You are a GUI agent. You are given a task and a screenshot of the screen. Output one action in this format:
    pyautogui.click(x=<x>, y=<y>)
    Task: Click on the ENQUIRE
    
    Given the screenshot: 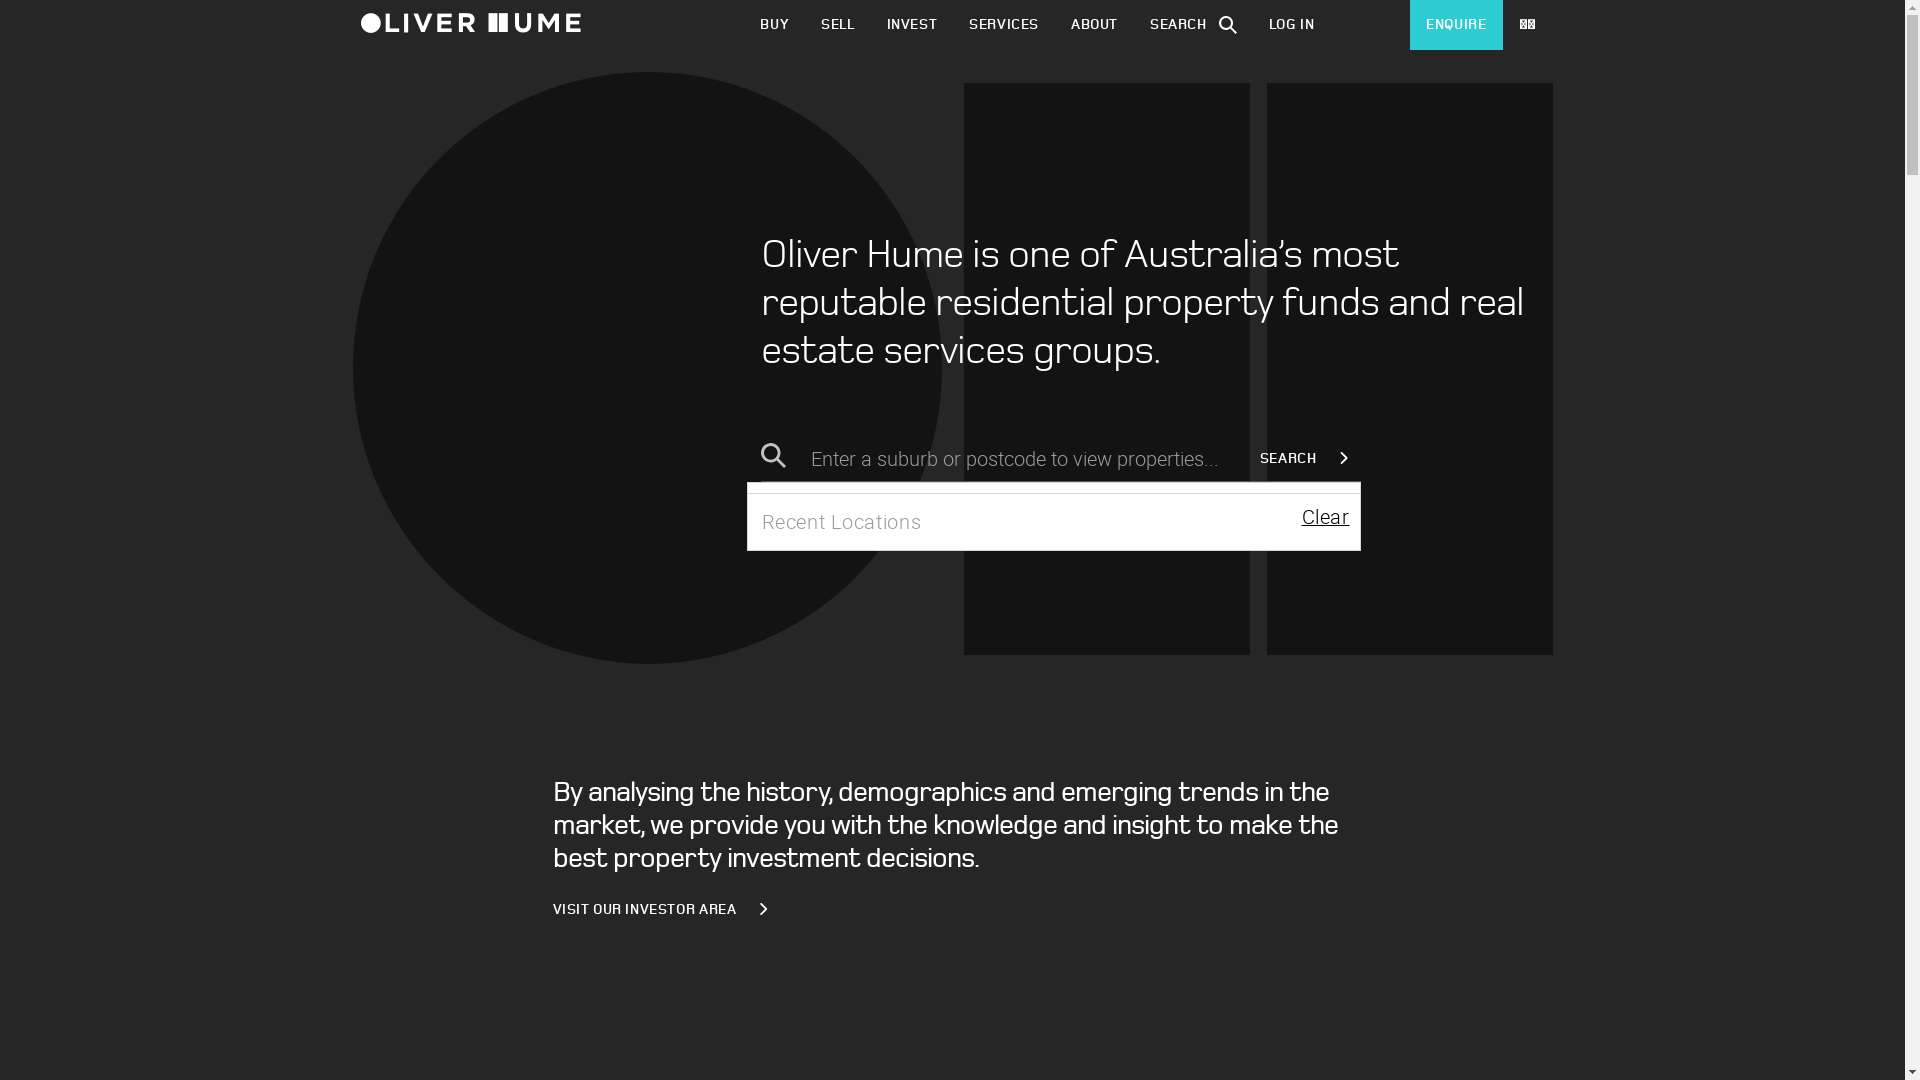 What is the action you would take?
    pyautogui.click(x=1456, y=25)
    